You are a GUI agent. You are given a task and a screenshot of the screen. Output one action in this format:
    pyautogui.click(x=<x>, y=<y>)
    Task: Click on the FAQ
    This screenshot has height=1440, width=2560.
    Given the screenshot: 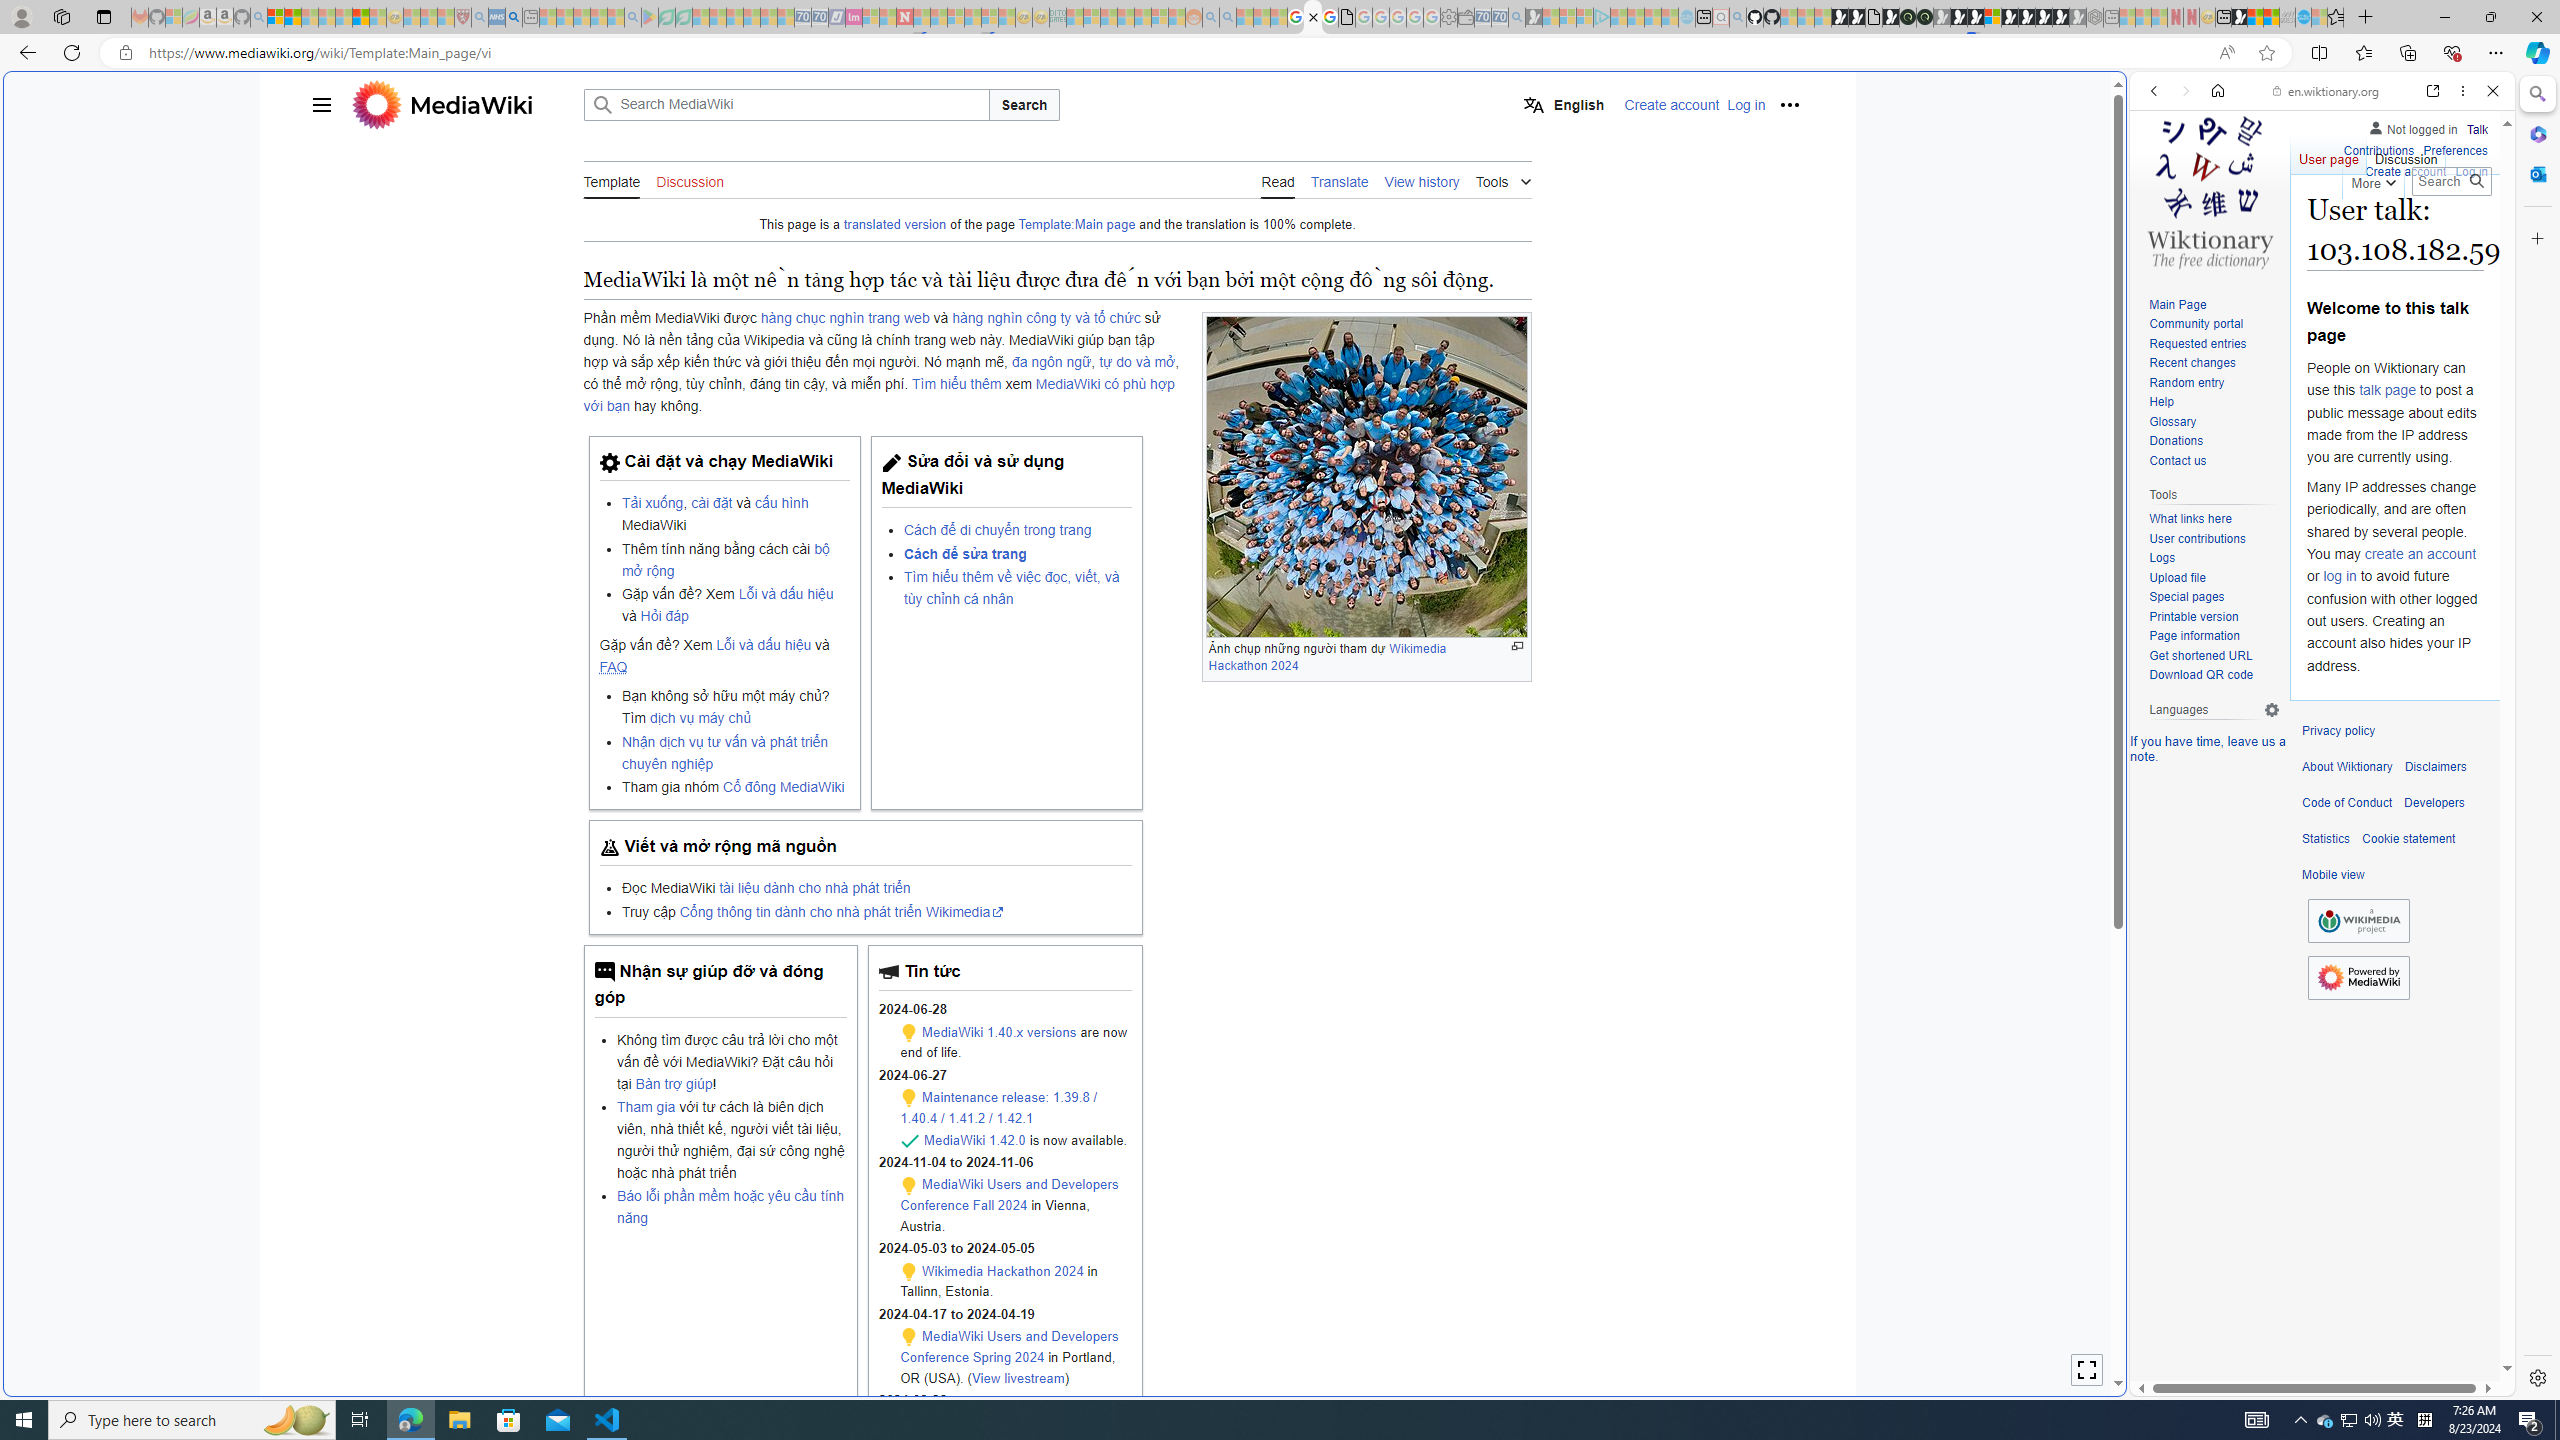 What is the action you would take?
    pyautogui.click(x=613, y=667)
    